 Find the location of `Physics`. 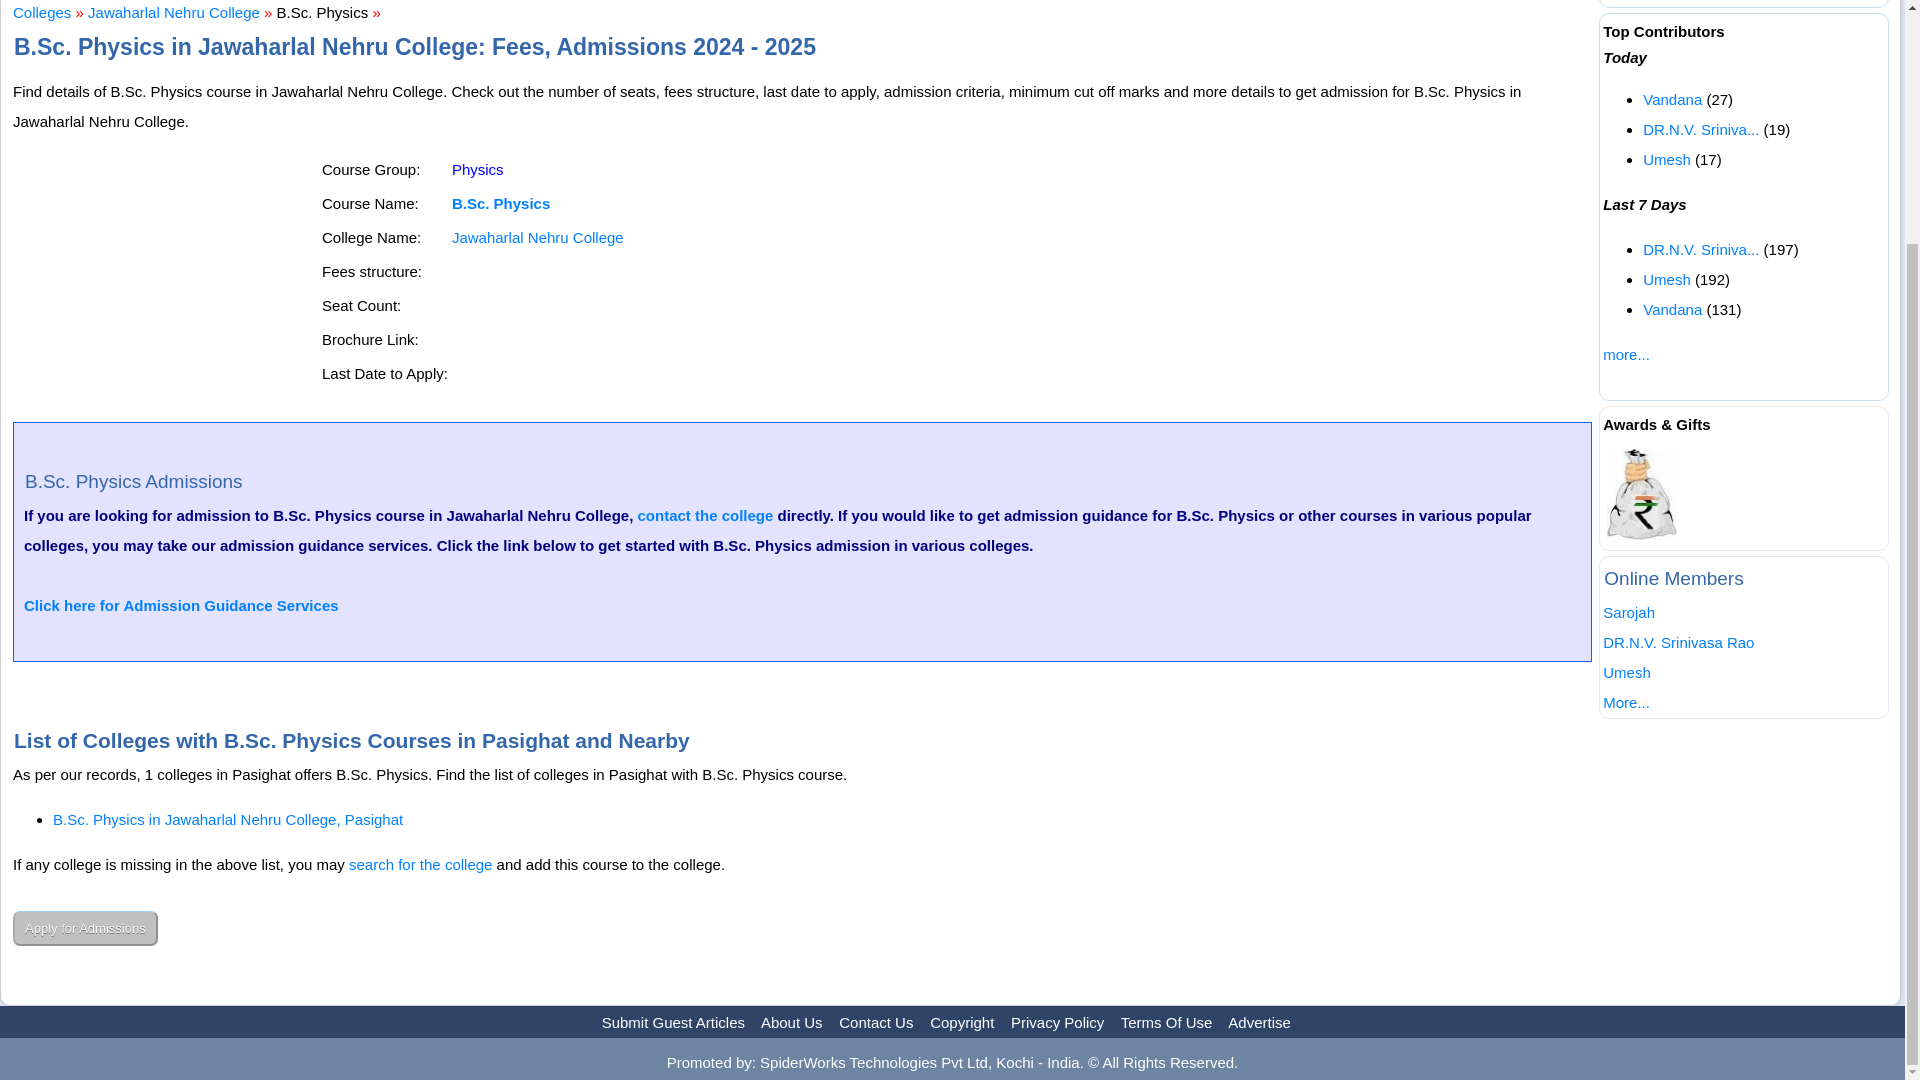

Physics is located at coordinates (477, 169).